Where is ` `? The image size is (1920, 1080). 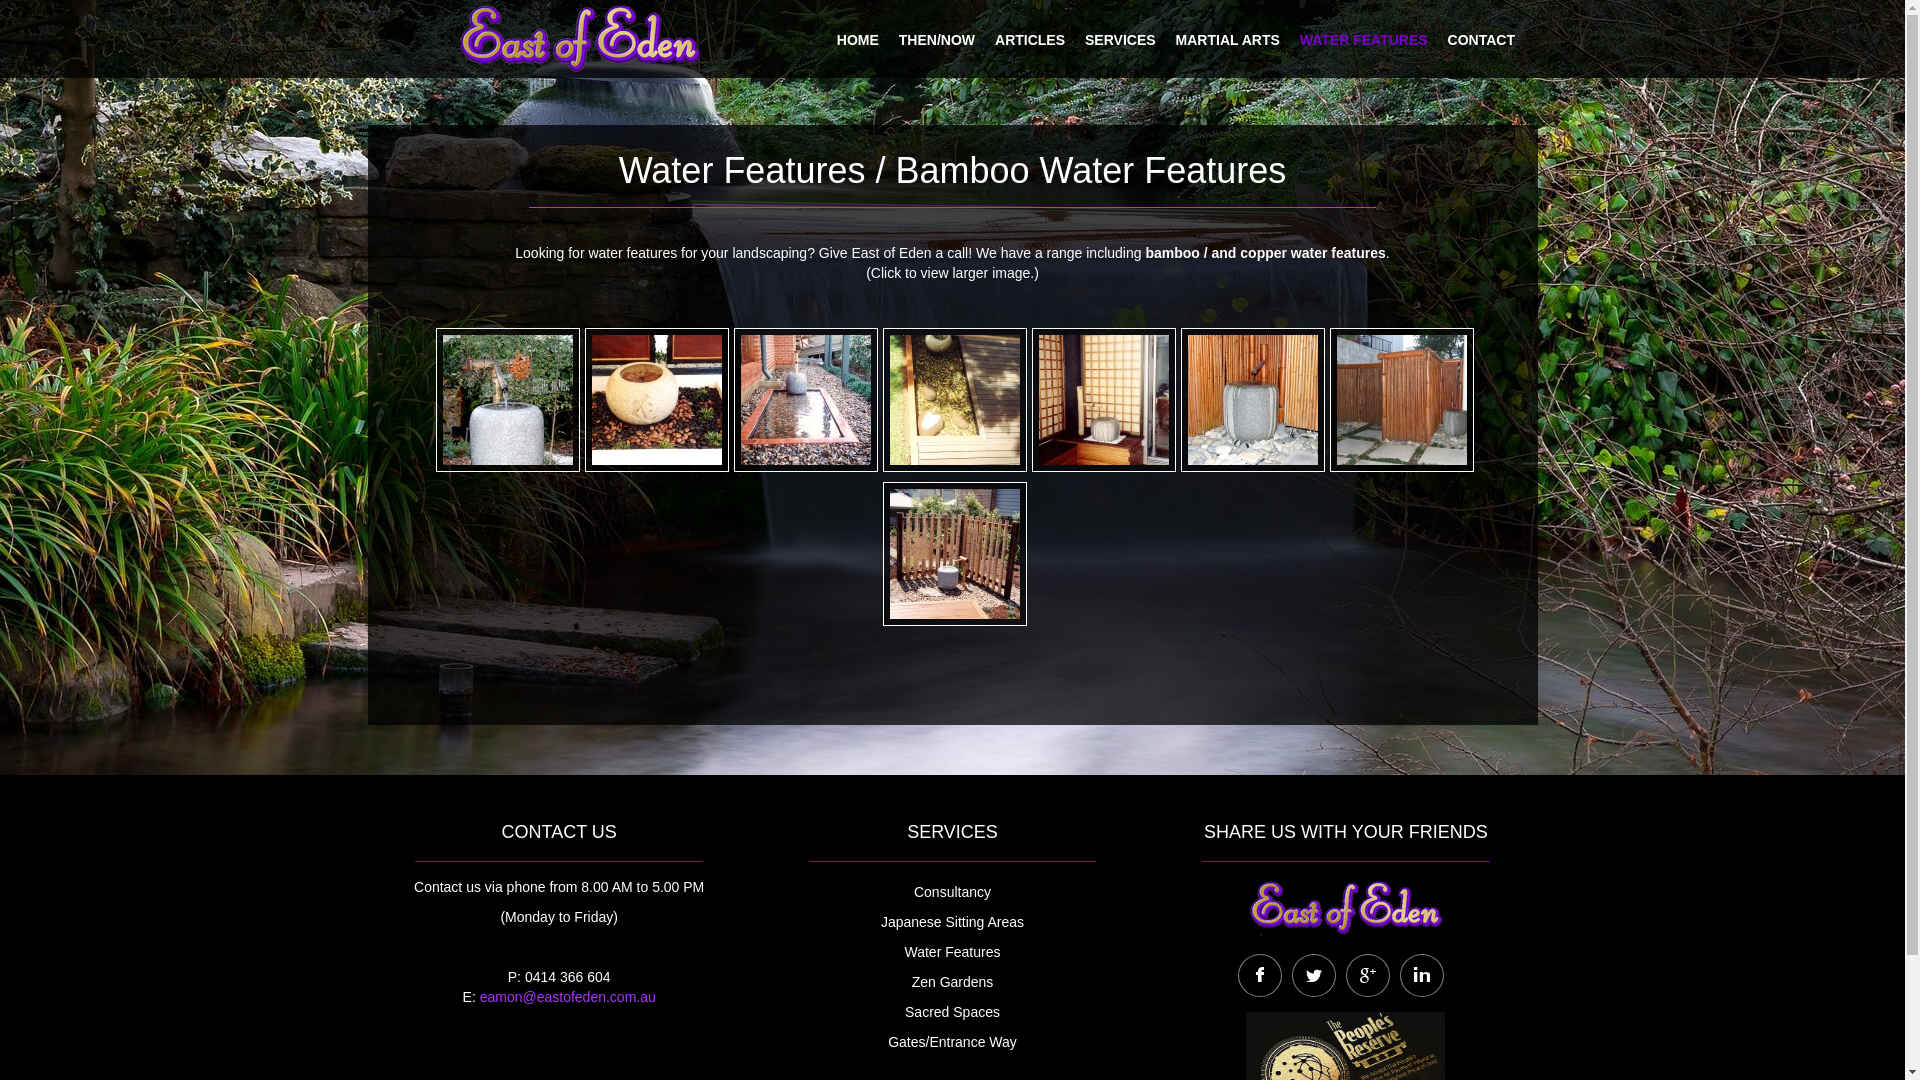
  is located at coordinates (1104, 400).